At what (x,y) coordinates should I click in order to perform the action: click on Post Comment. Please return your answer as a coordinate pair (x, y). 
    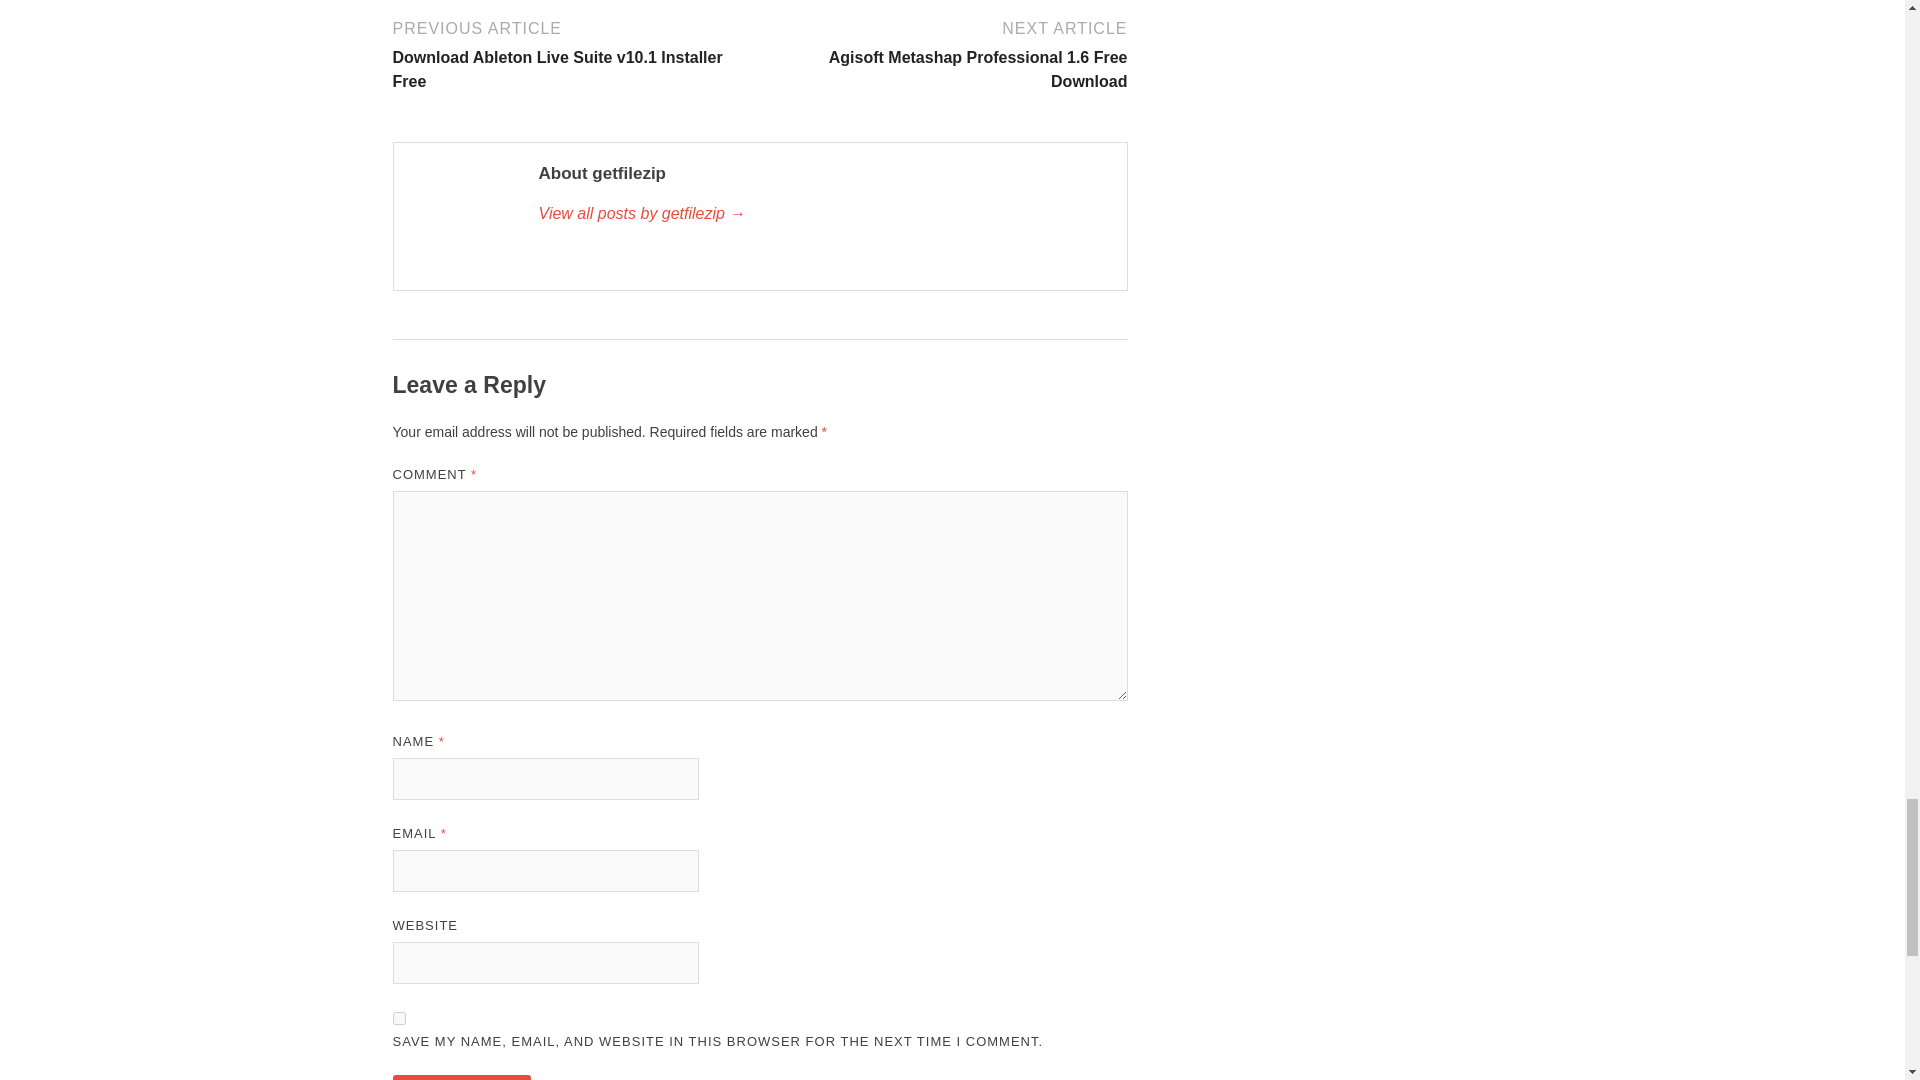
    Looking at the image, I should click on (460, 1077).